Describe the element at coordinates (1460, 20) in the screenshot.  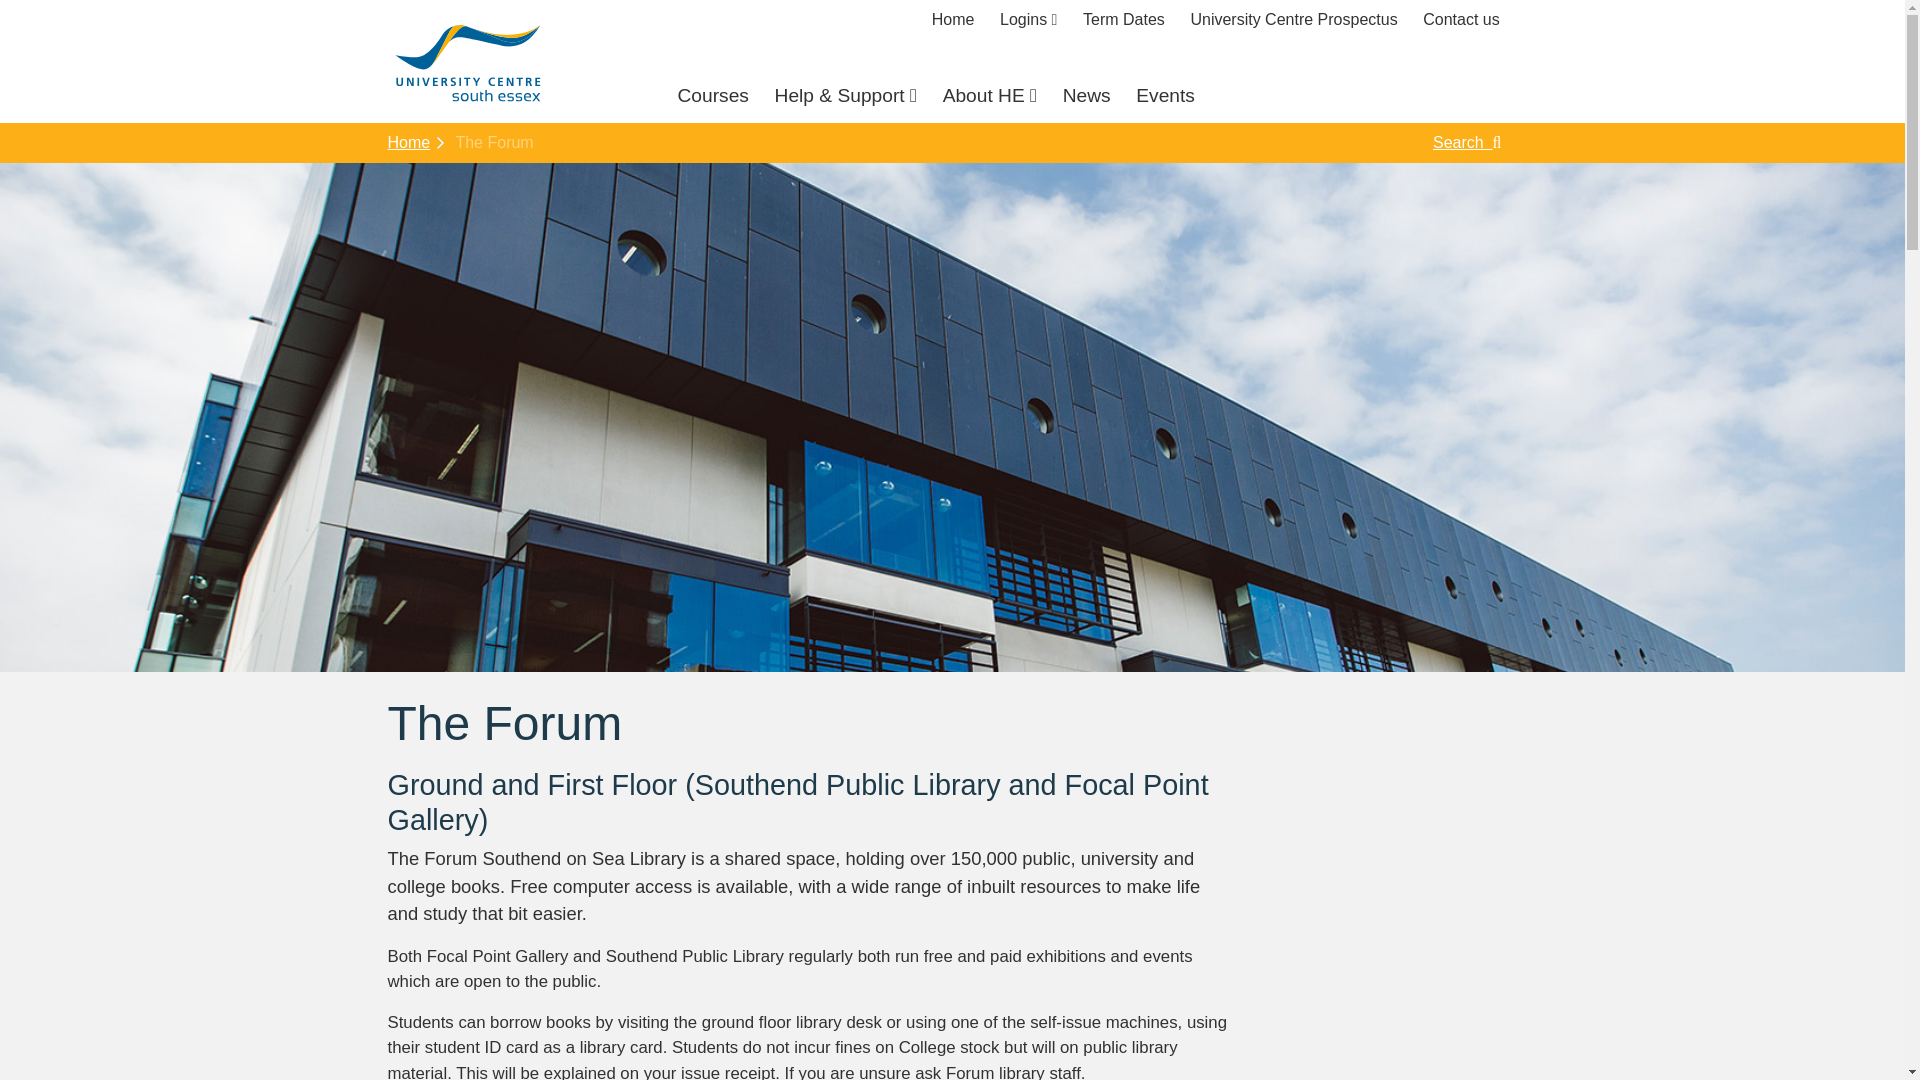
I see `Contact us` at that location.